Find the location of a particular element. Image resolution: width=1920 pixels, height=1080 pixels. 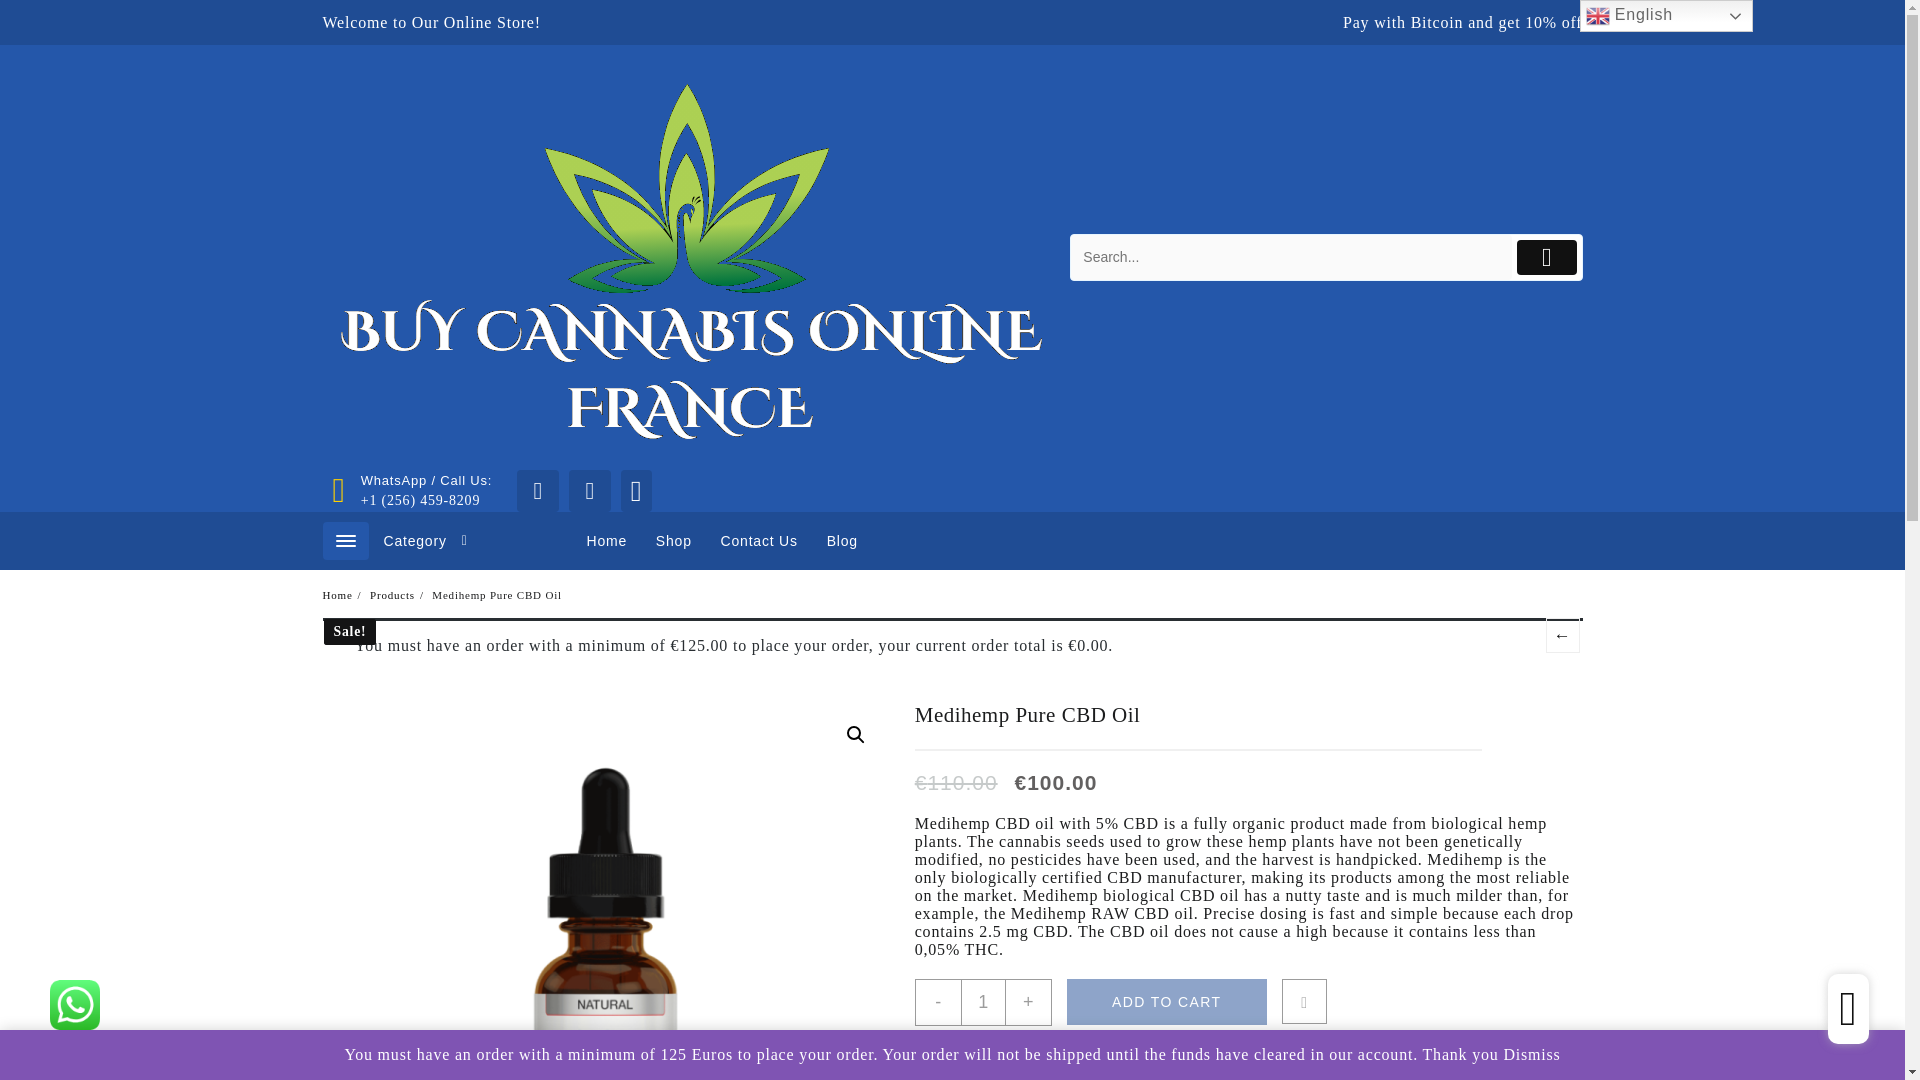

Search is located at coordinates (1290, 257).